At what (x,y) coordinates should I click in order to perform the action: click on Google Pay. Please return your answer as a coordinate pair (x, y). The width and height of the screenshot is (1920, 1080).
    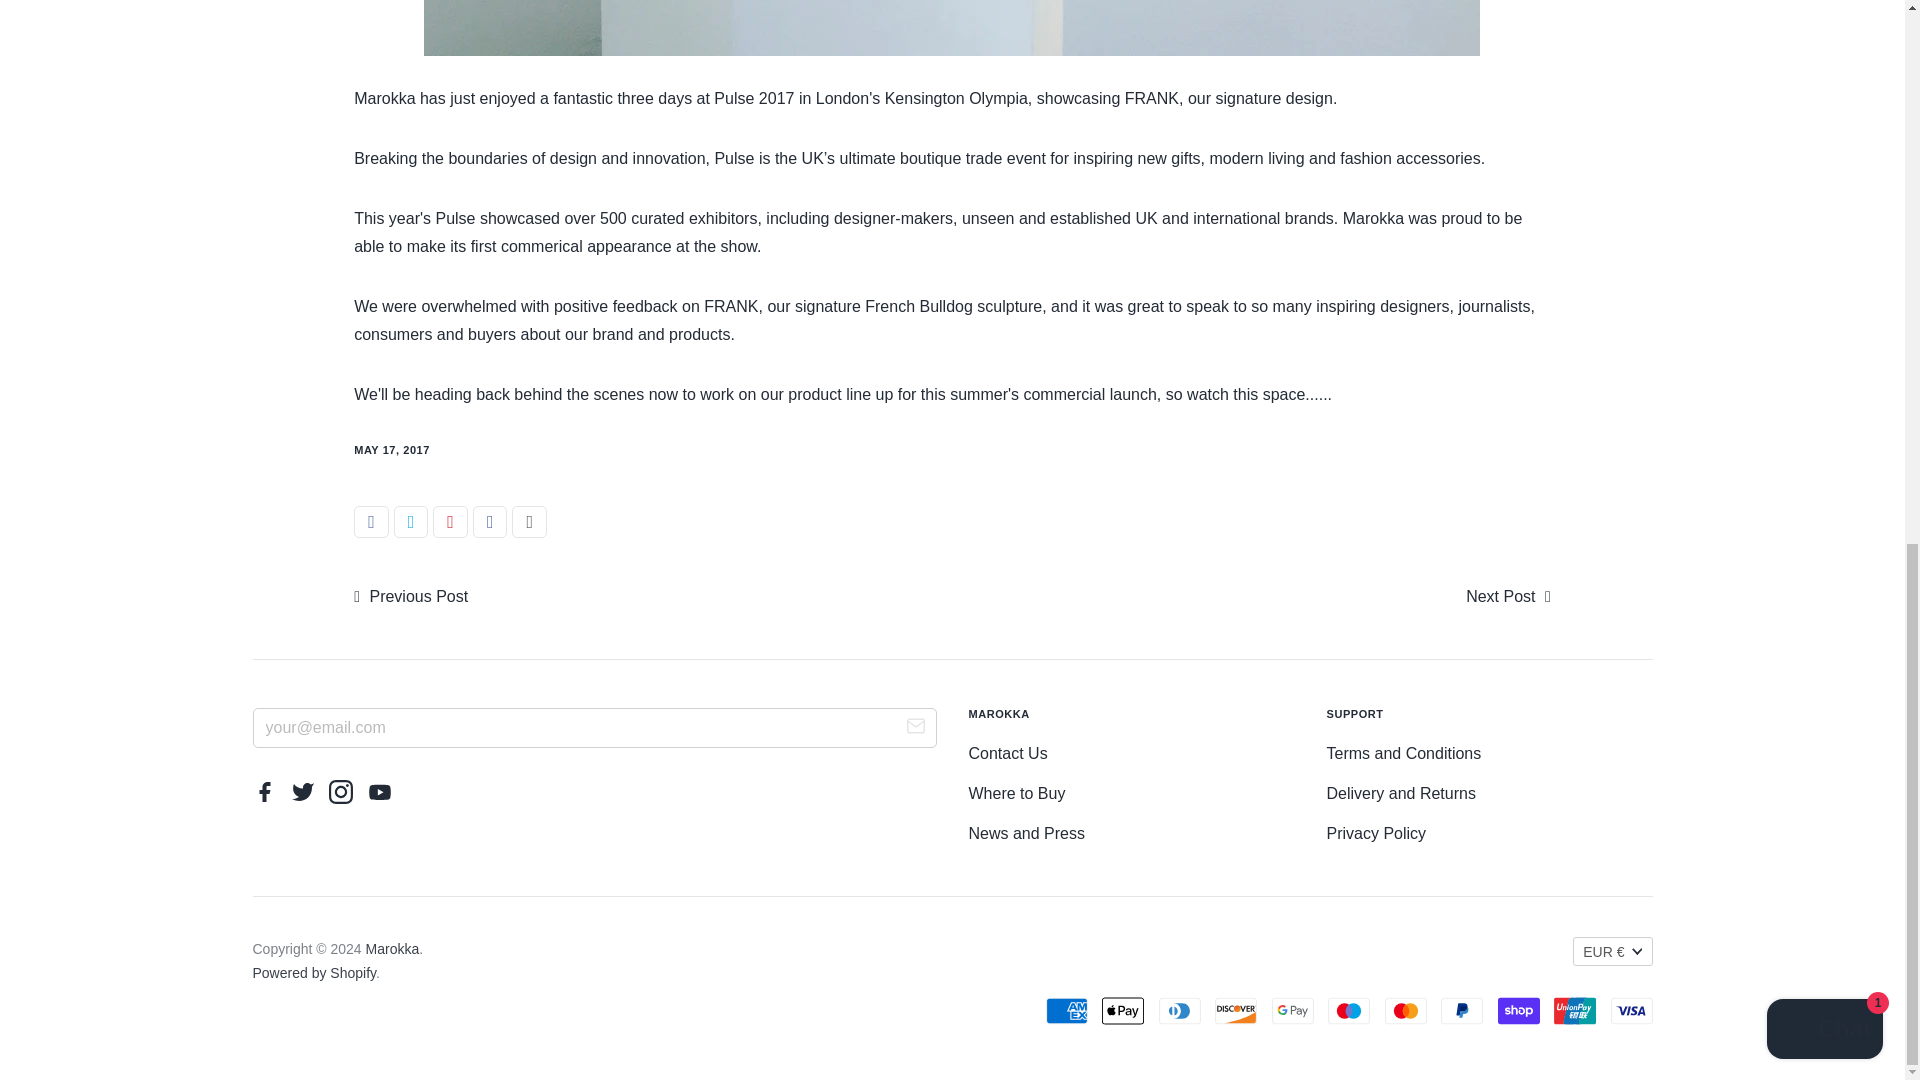
    Looking at the image, I should click on (1292, 1011).